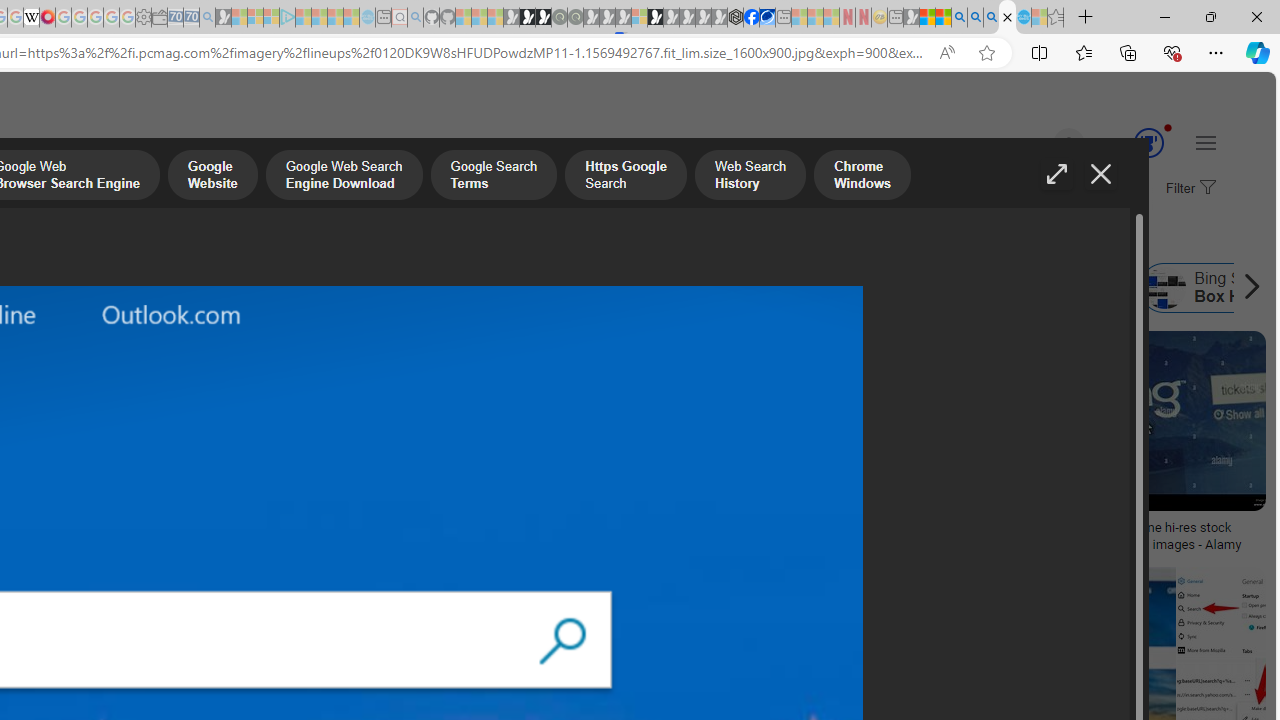 Image resolution: width=1280 pixels, height=720 pixels. Describe the element at coordinates (132, 400) in the screenshot. I see `T-Shirts` at that location.